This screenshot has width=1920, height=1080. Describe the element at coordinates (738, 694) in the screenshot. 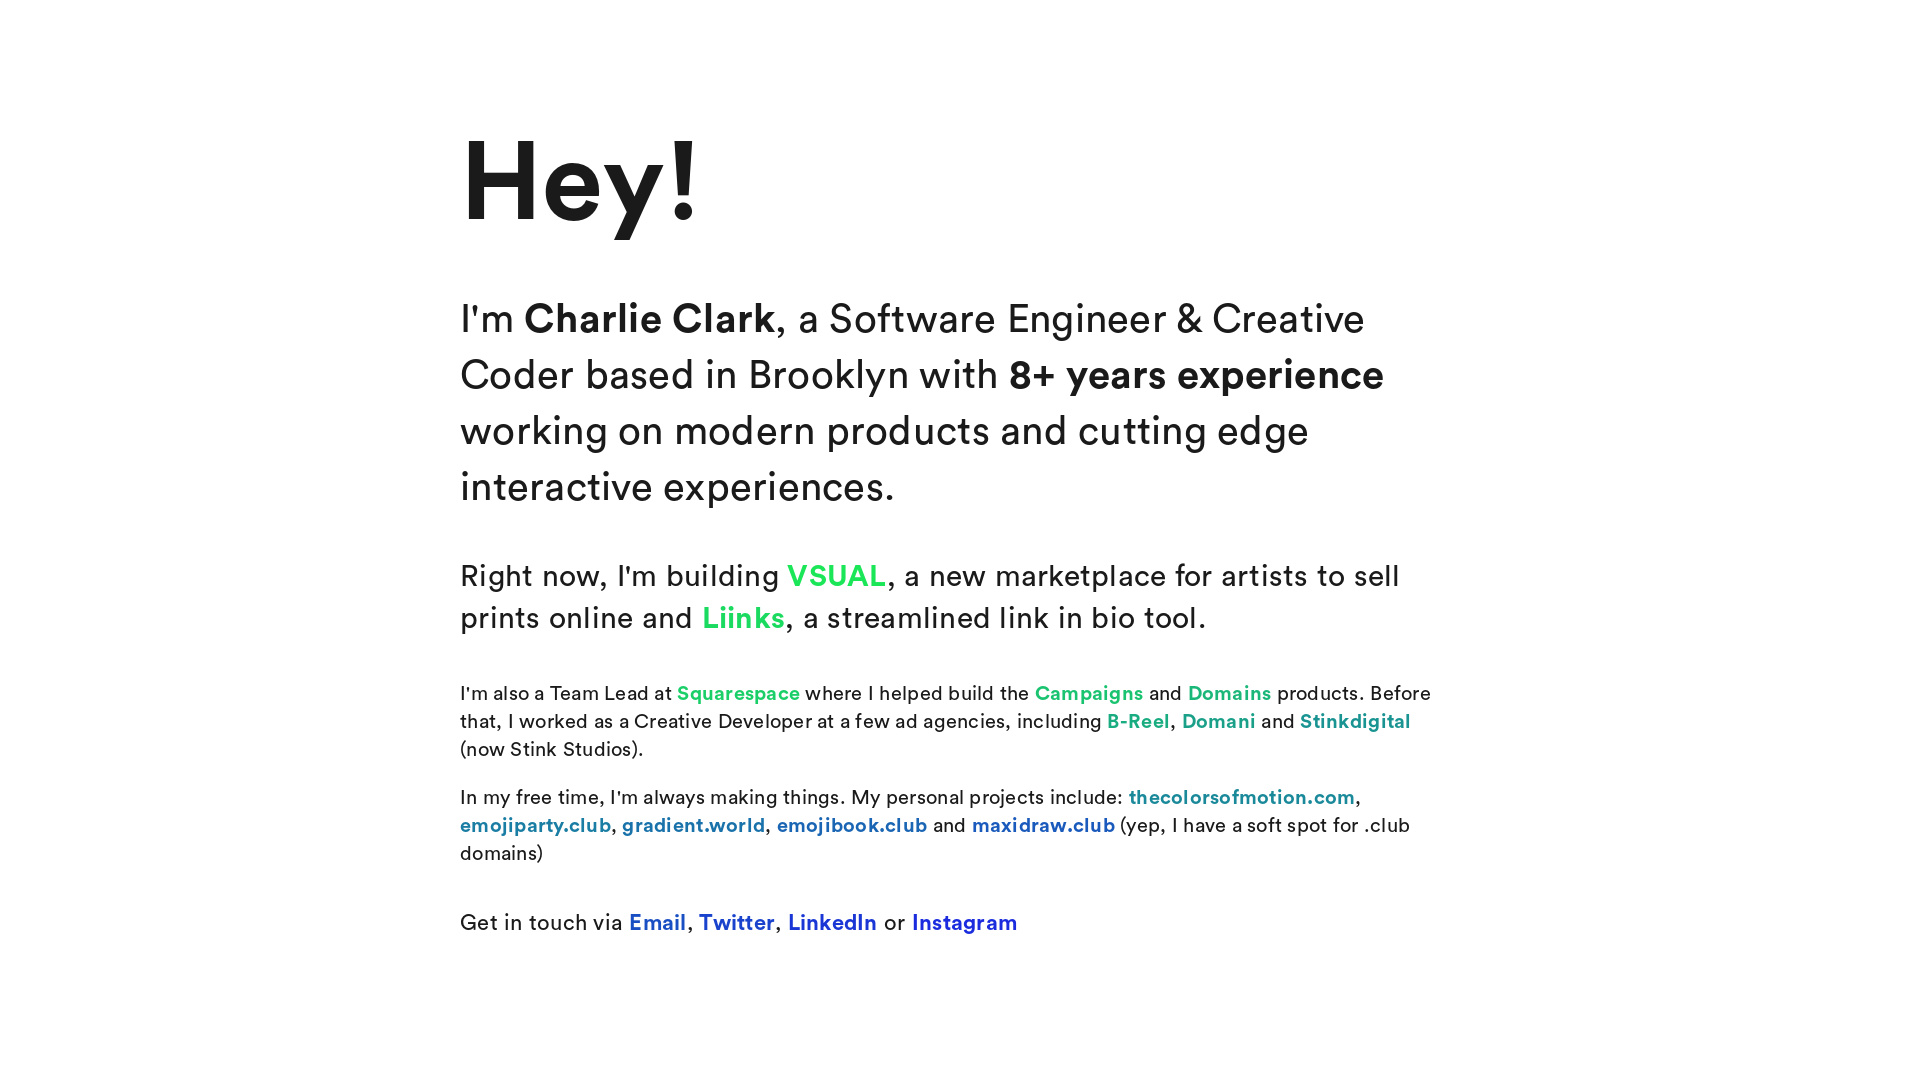

I see `Squarespace` at that location.